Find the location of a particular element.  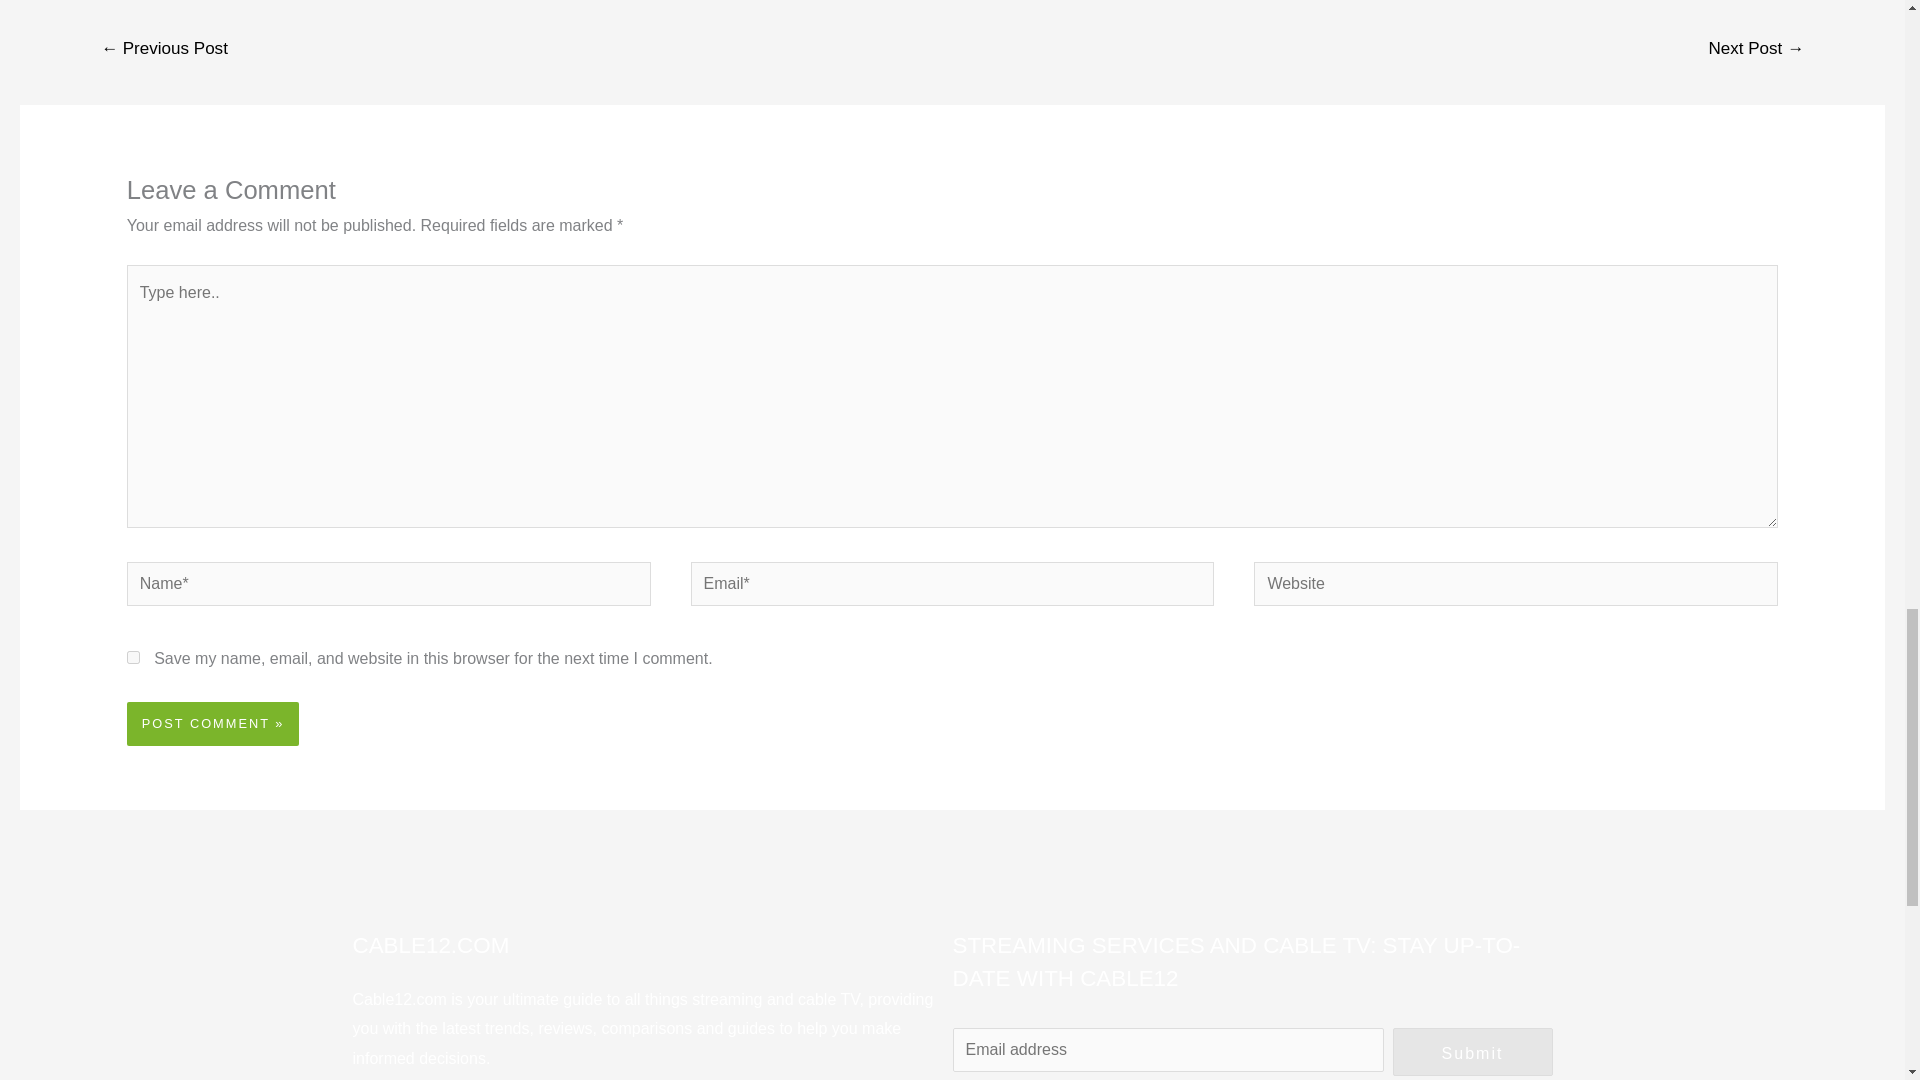

yes is located at coordinates (133, 658).